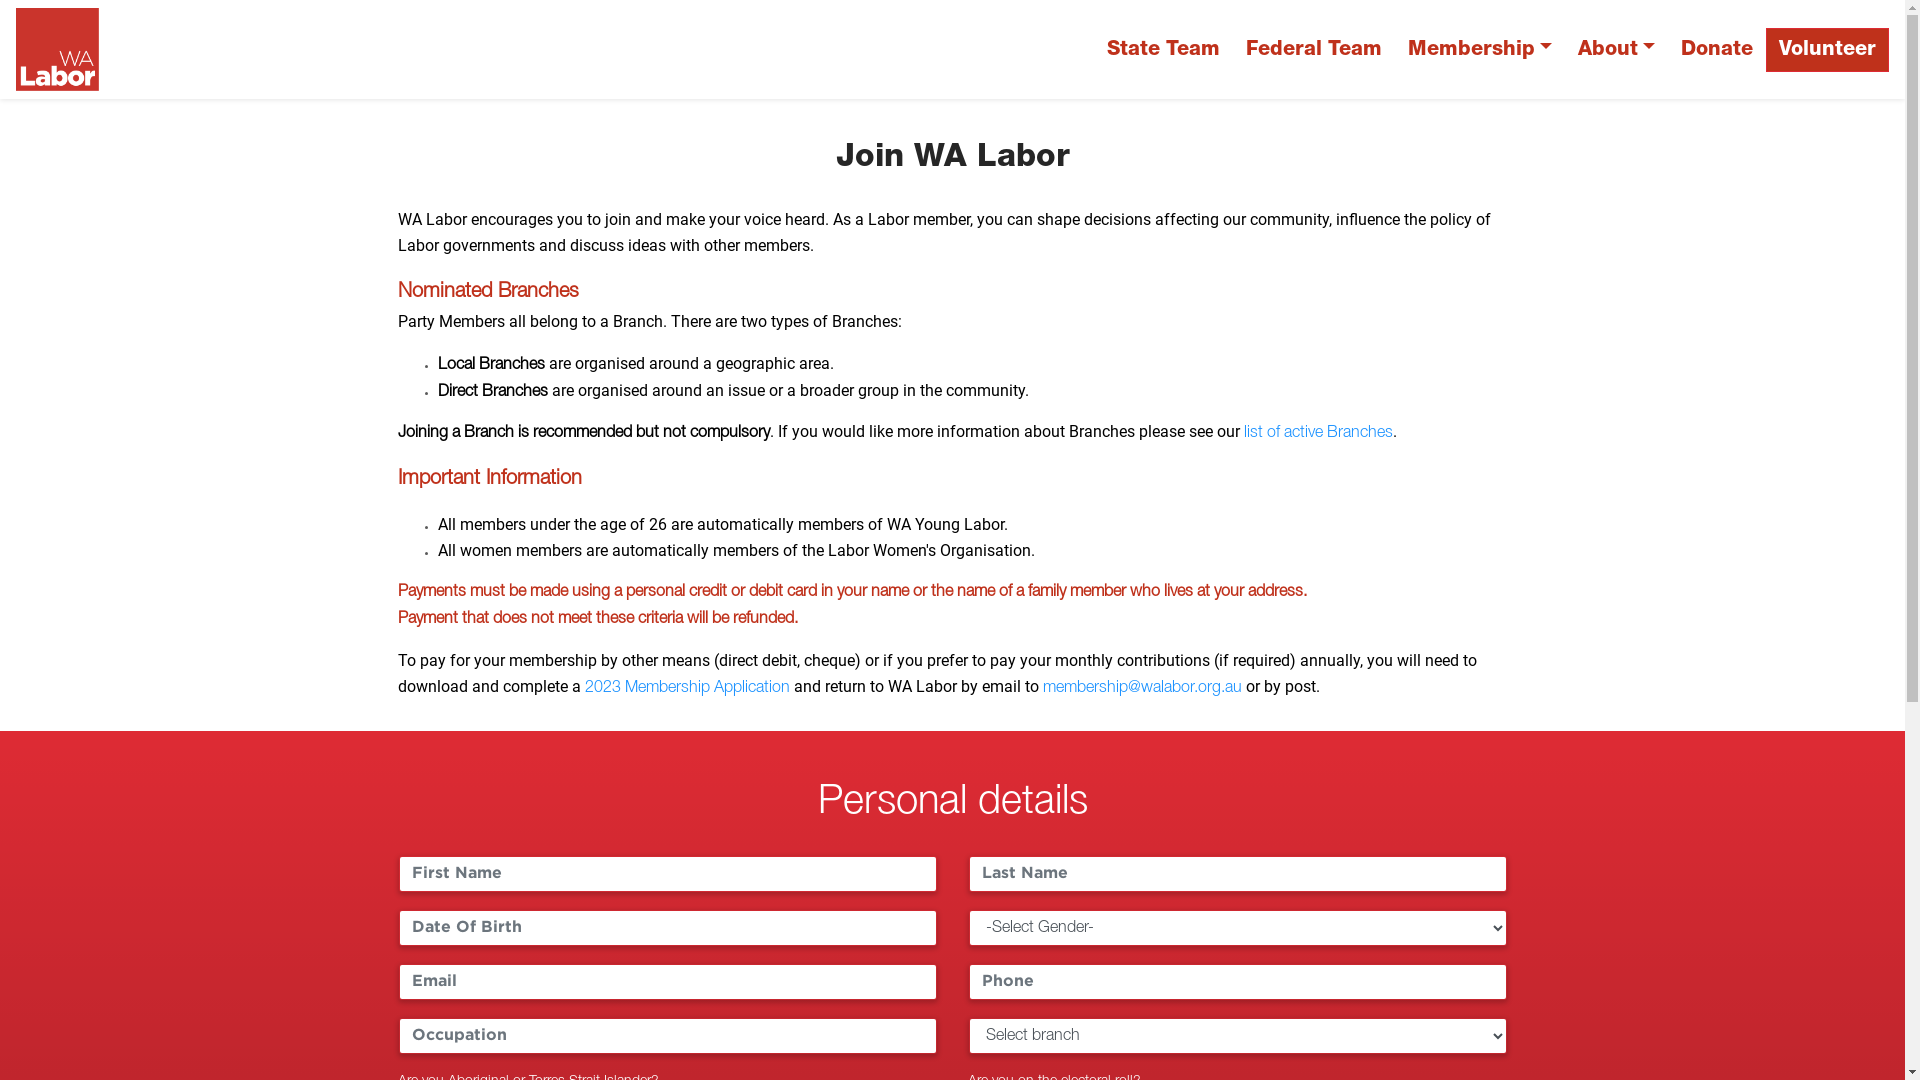  Describe the element at coordinates (1717, 50) in the screenshot. I see `Donate` at that location.